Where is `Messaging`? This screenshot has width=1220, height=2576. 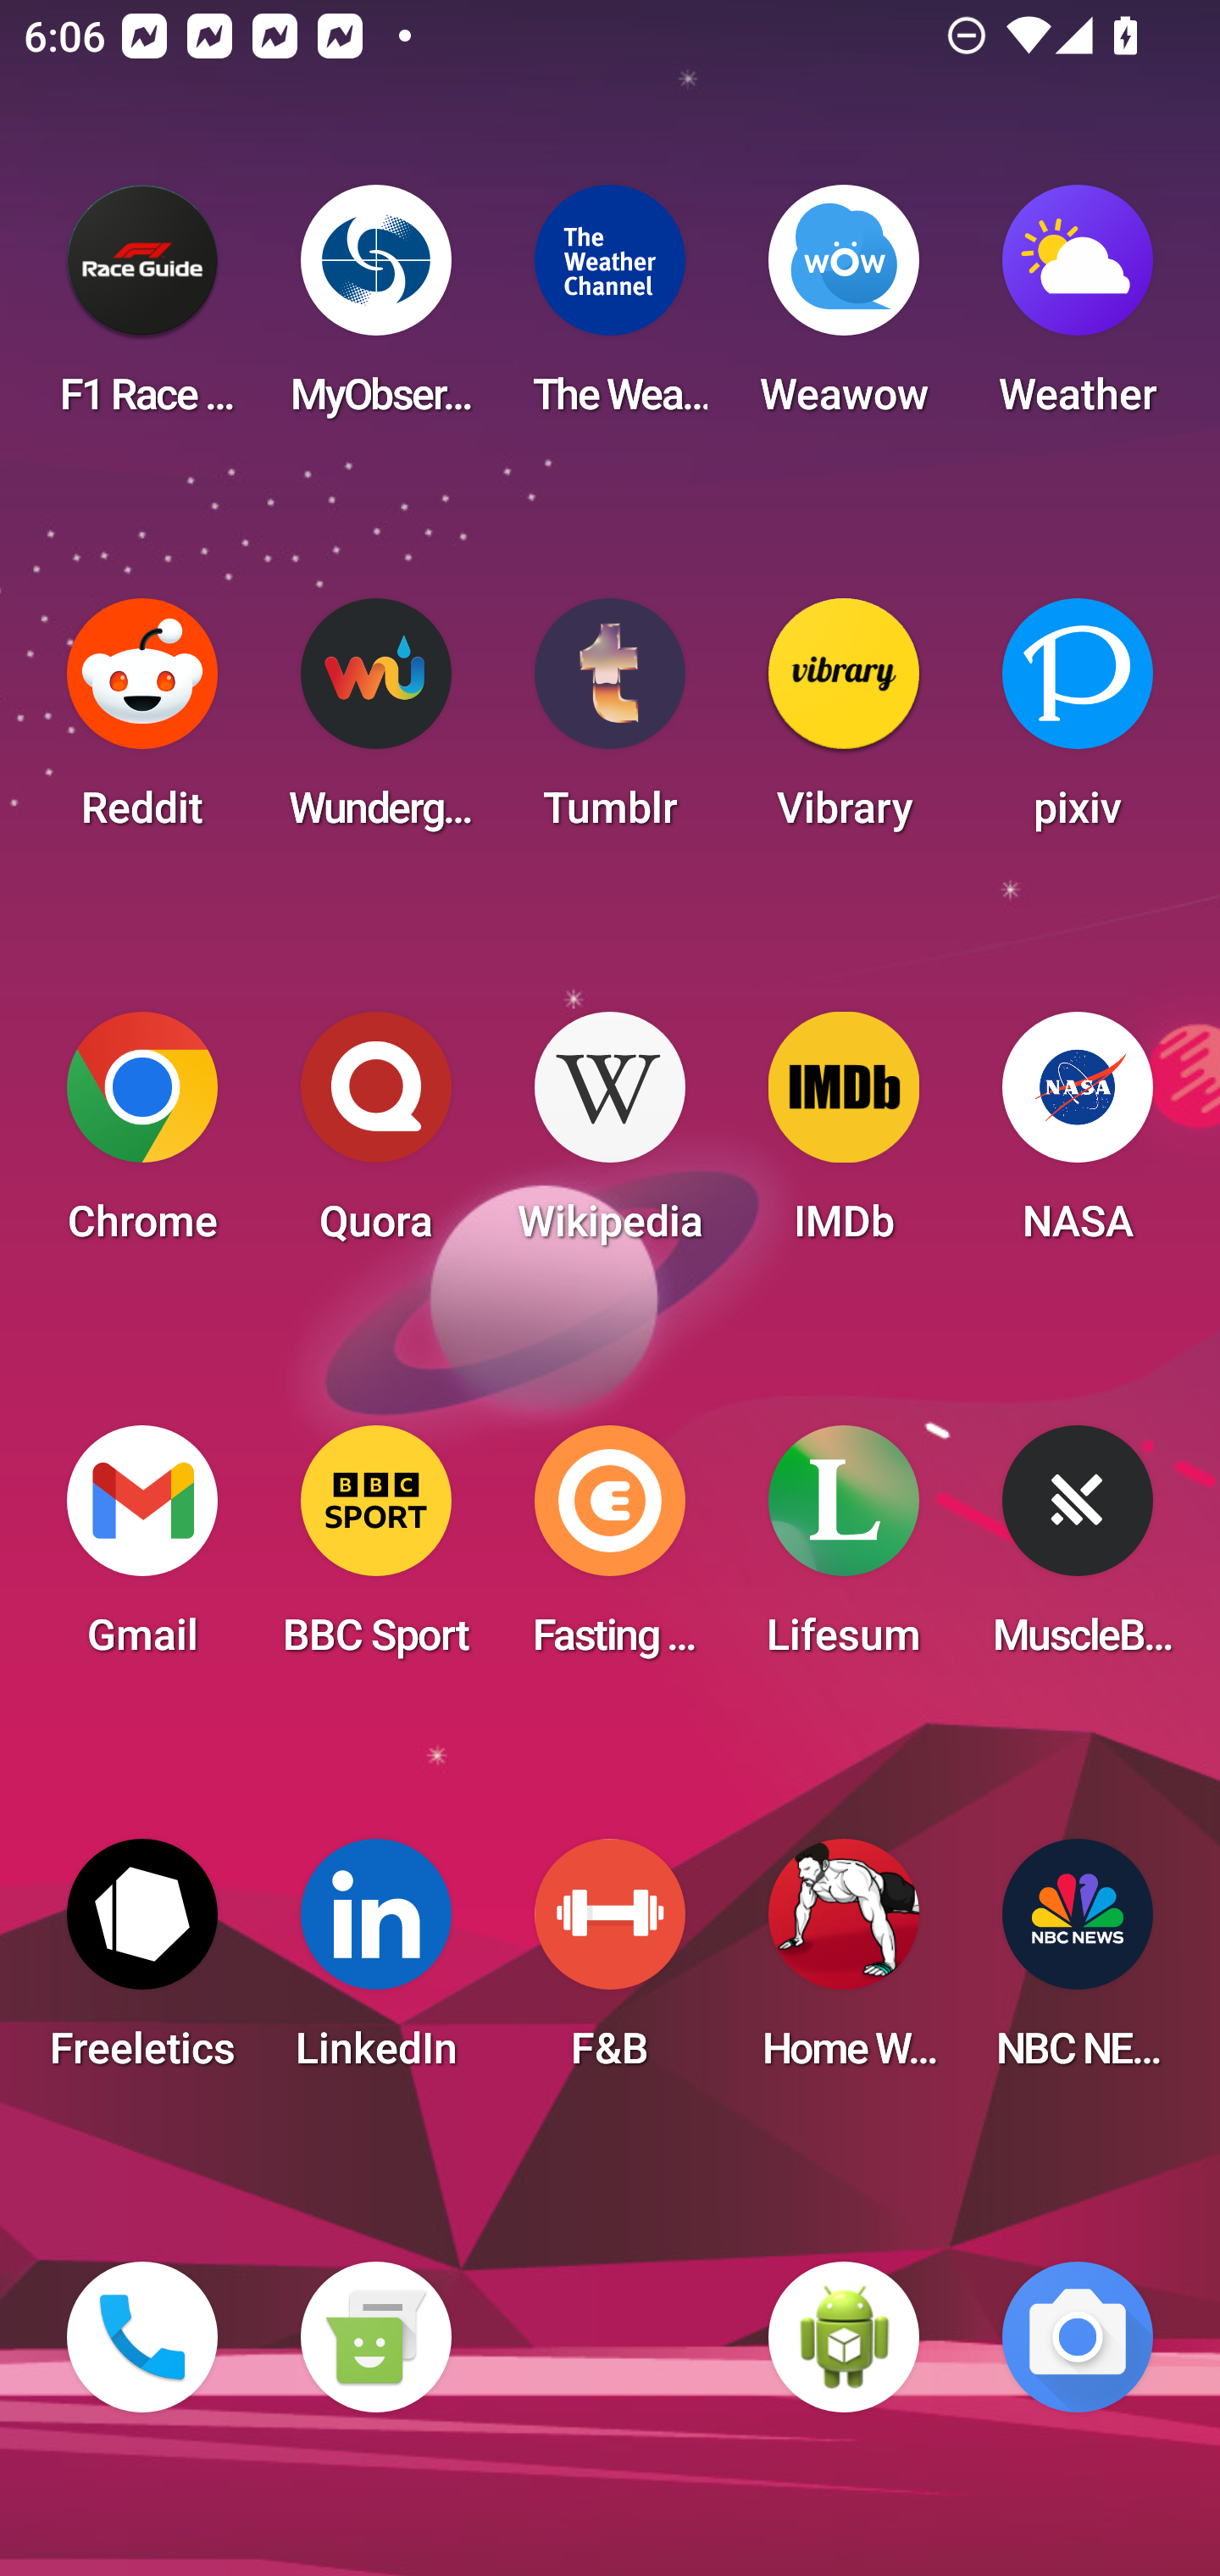 Messaging is located at coordinates (375, 2337).